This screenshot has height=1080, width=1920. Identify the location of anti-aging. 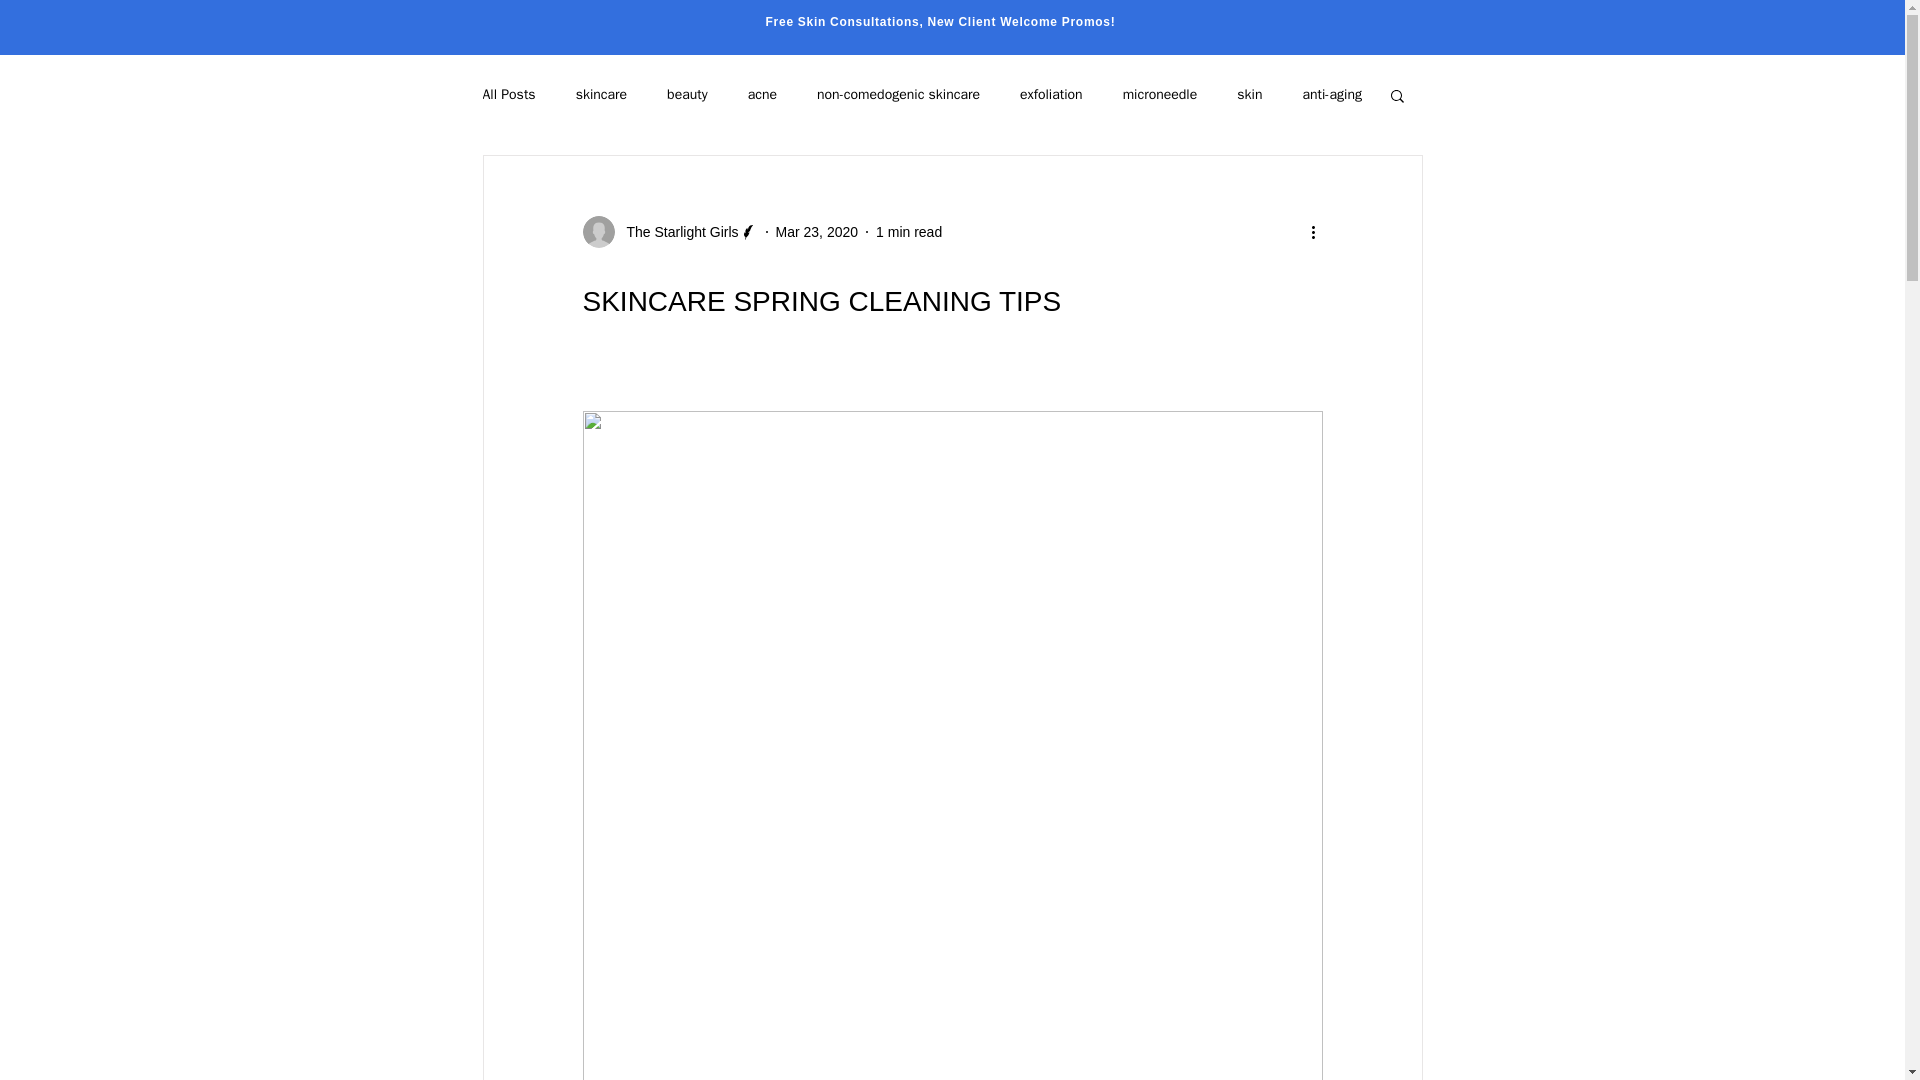
(1331, 94).